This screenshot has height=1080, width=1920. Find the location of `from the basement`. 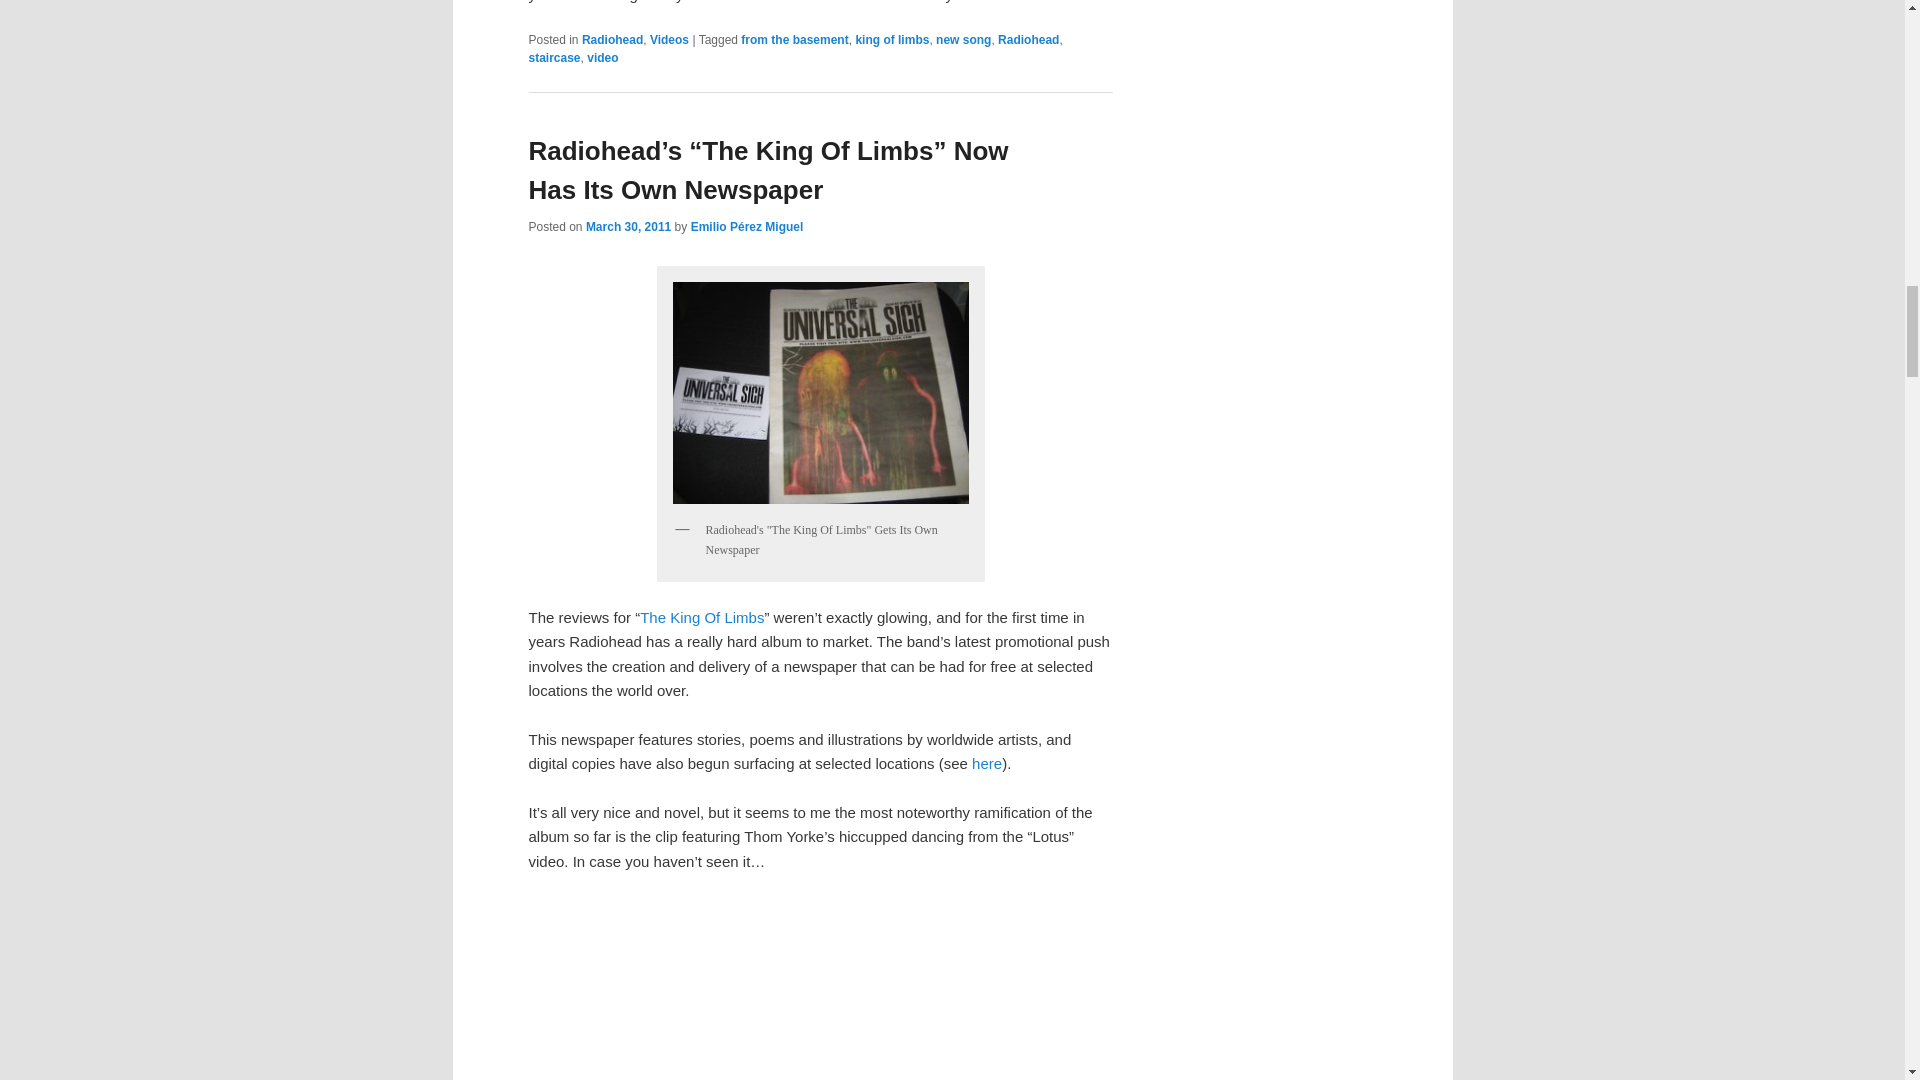

from the basement is located at coordinates (794, 40).